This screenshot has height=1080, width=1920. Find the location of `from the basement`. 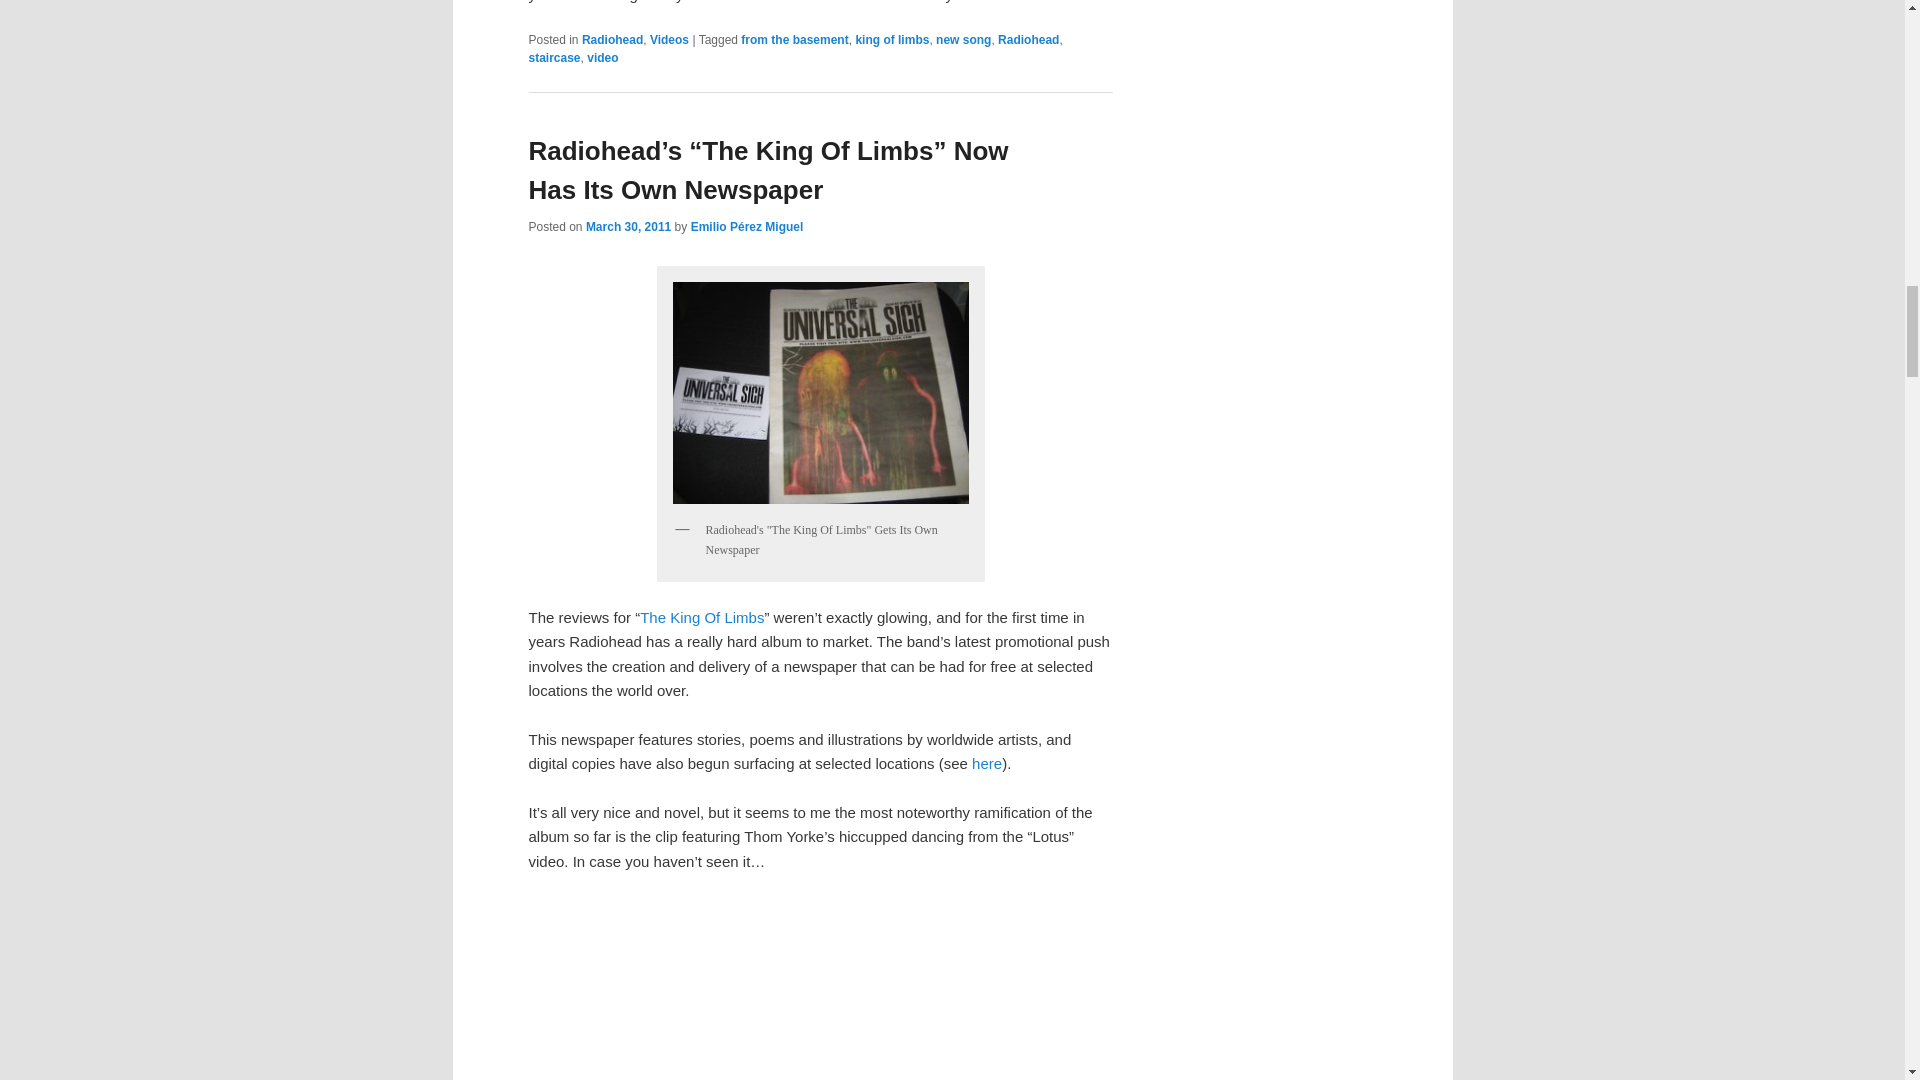

from the basement is located at coordinates (794, 40).